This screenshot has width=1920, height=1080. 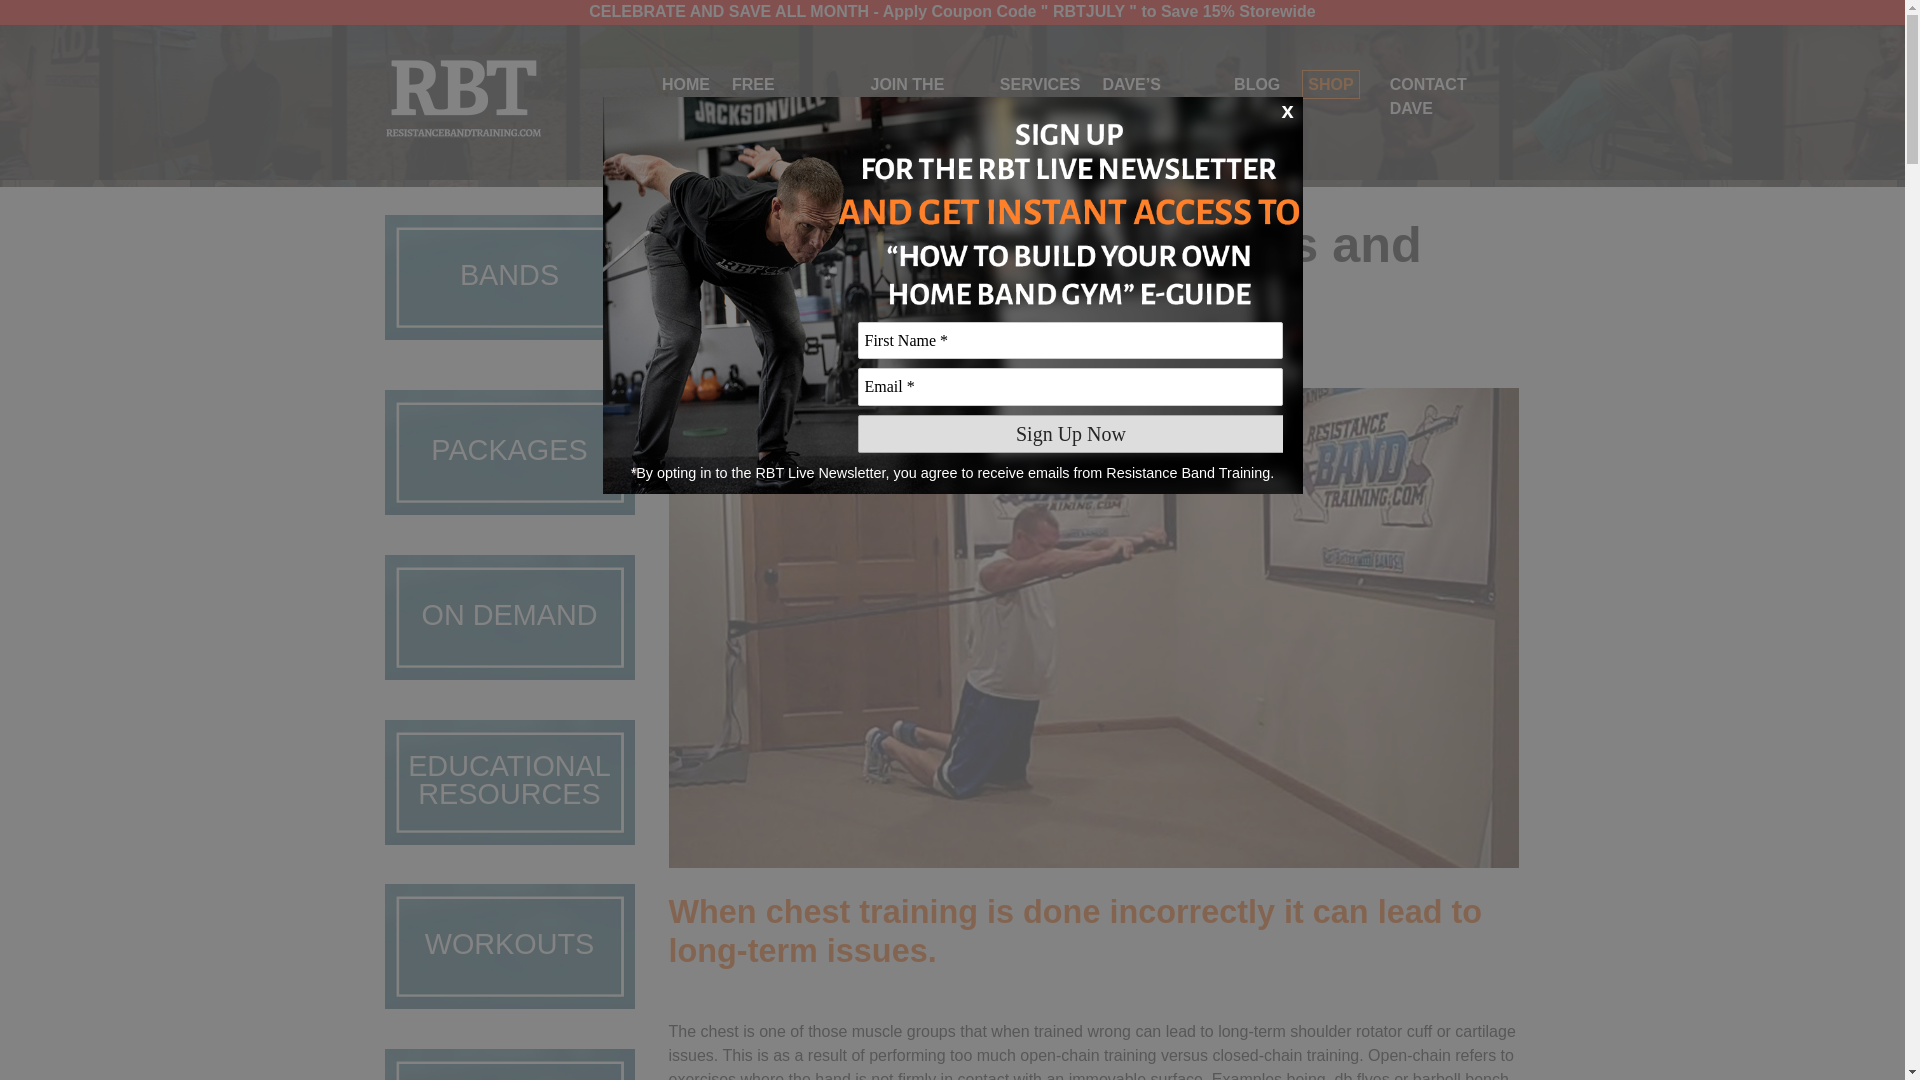 What do you see at coordinates (508, 292) in the screenshot?
I see `BANDS` at bounding box center [508, 292].